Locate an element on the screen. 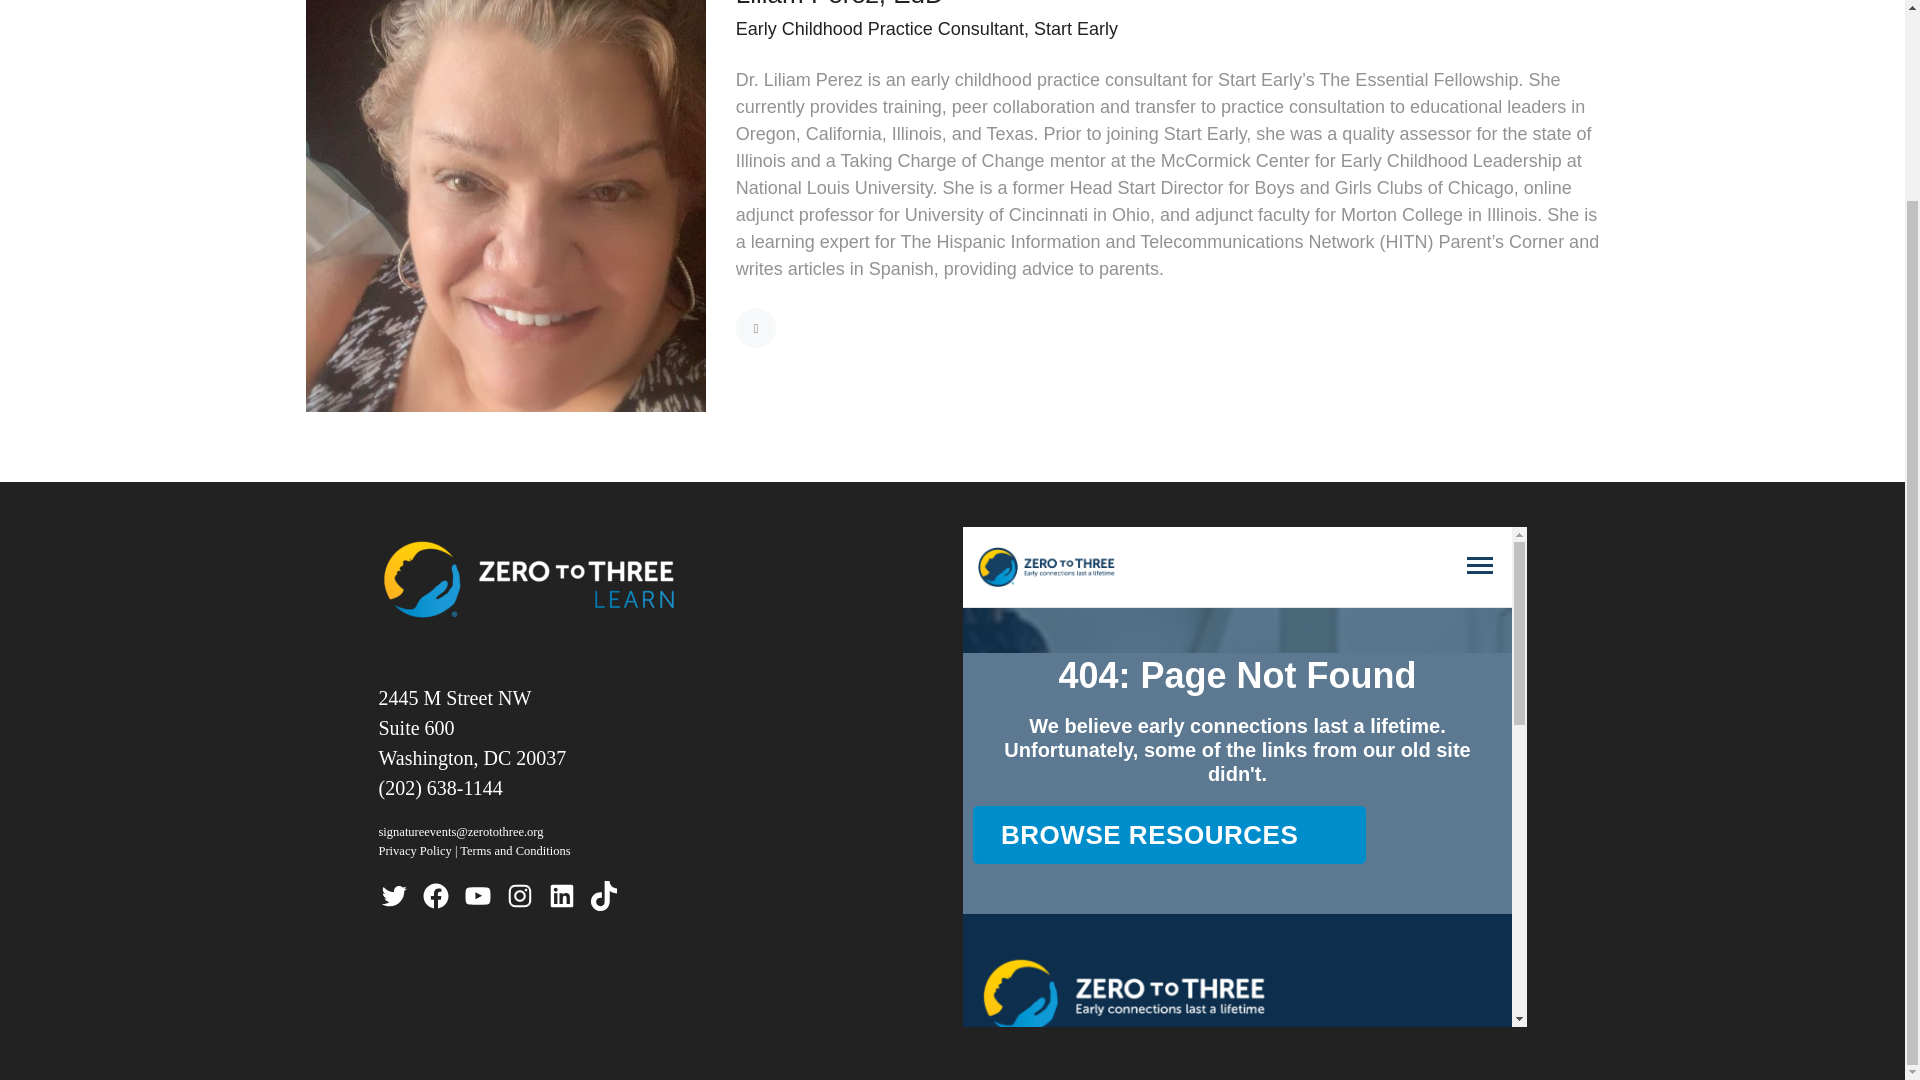 The height and width of the screenshot is (1080, 1920). LinkedIn is located at coordinates (560, 896).